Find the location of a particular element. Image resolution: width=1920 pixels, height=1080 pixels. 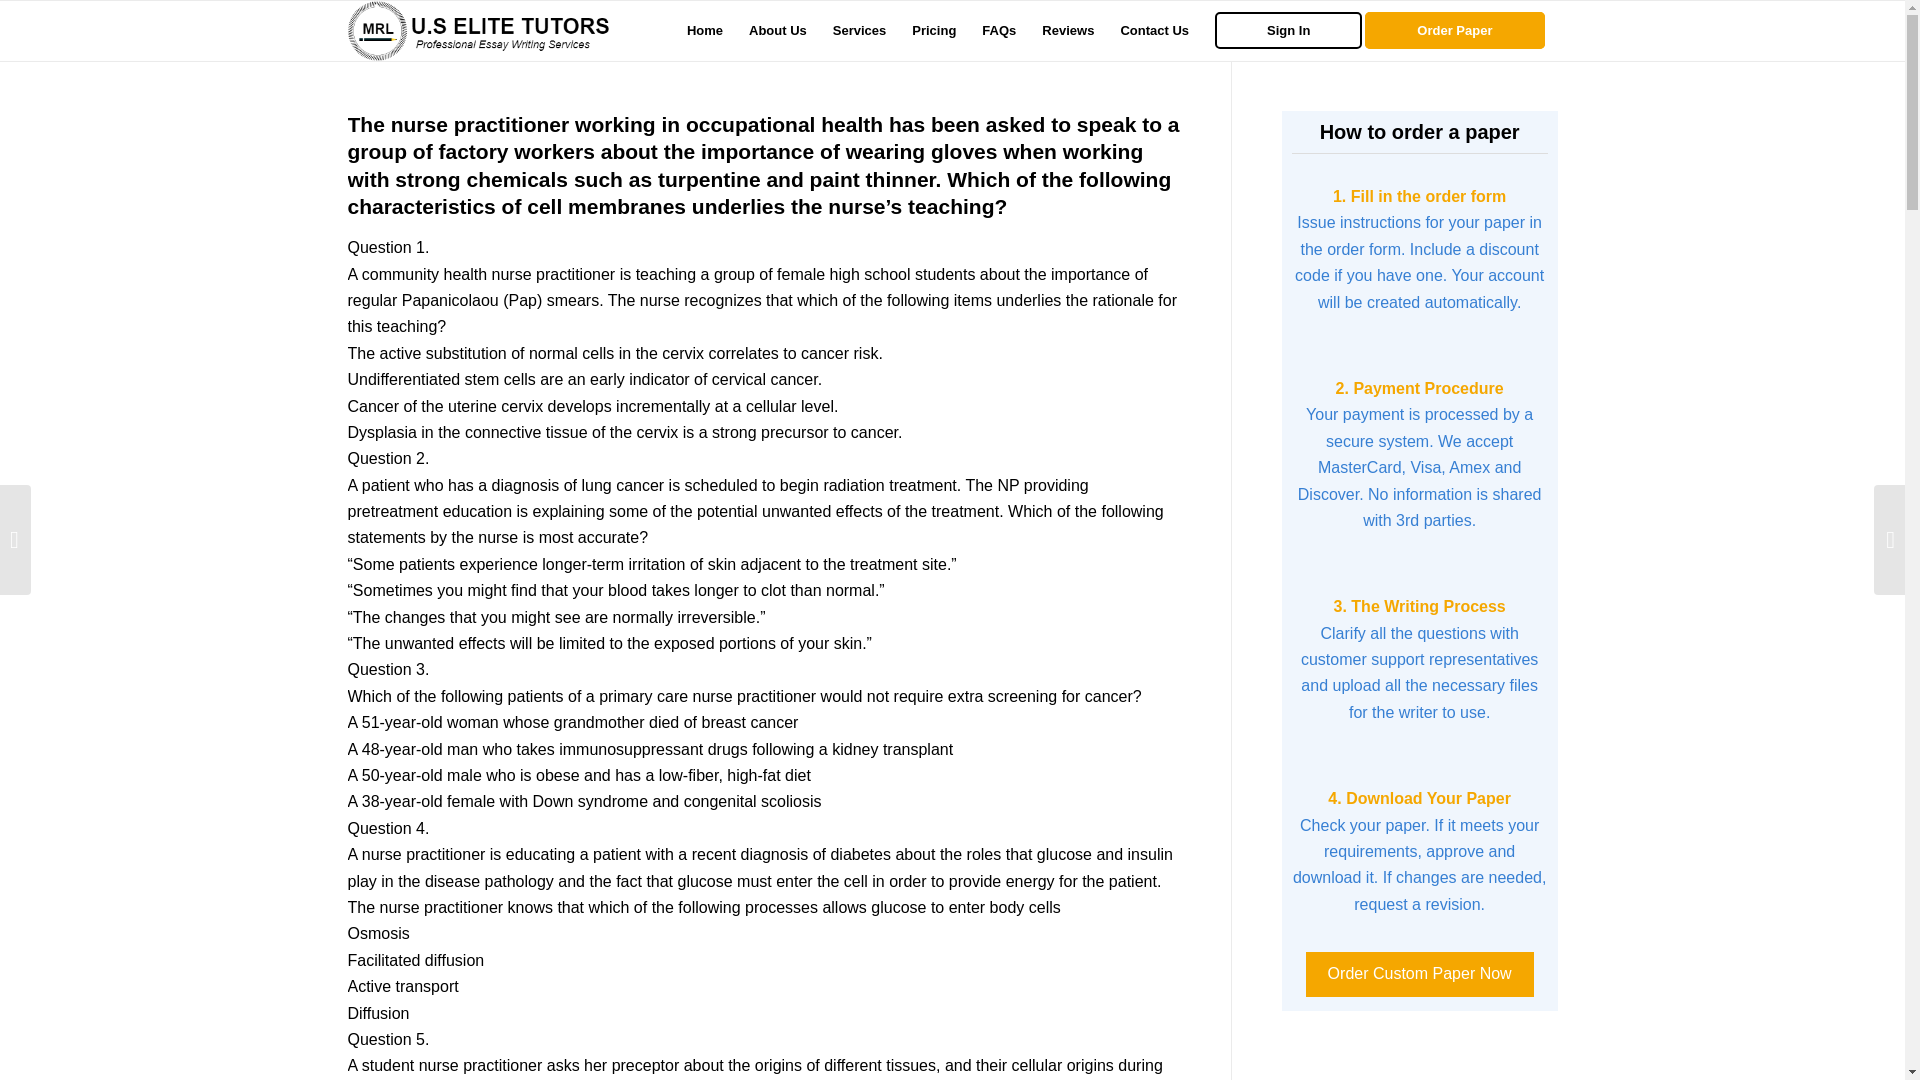

Sign In is located at coordinates (1288, 30).